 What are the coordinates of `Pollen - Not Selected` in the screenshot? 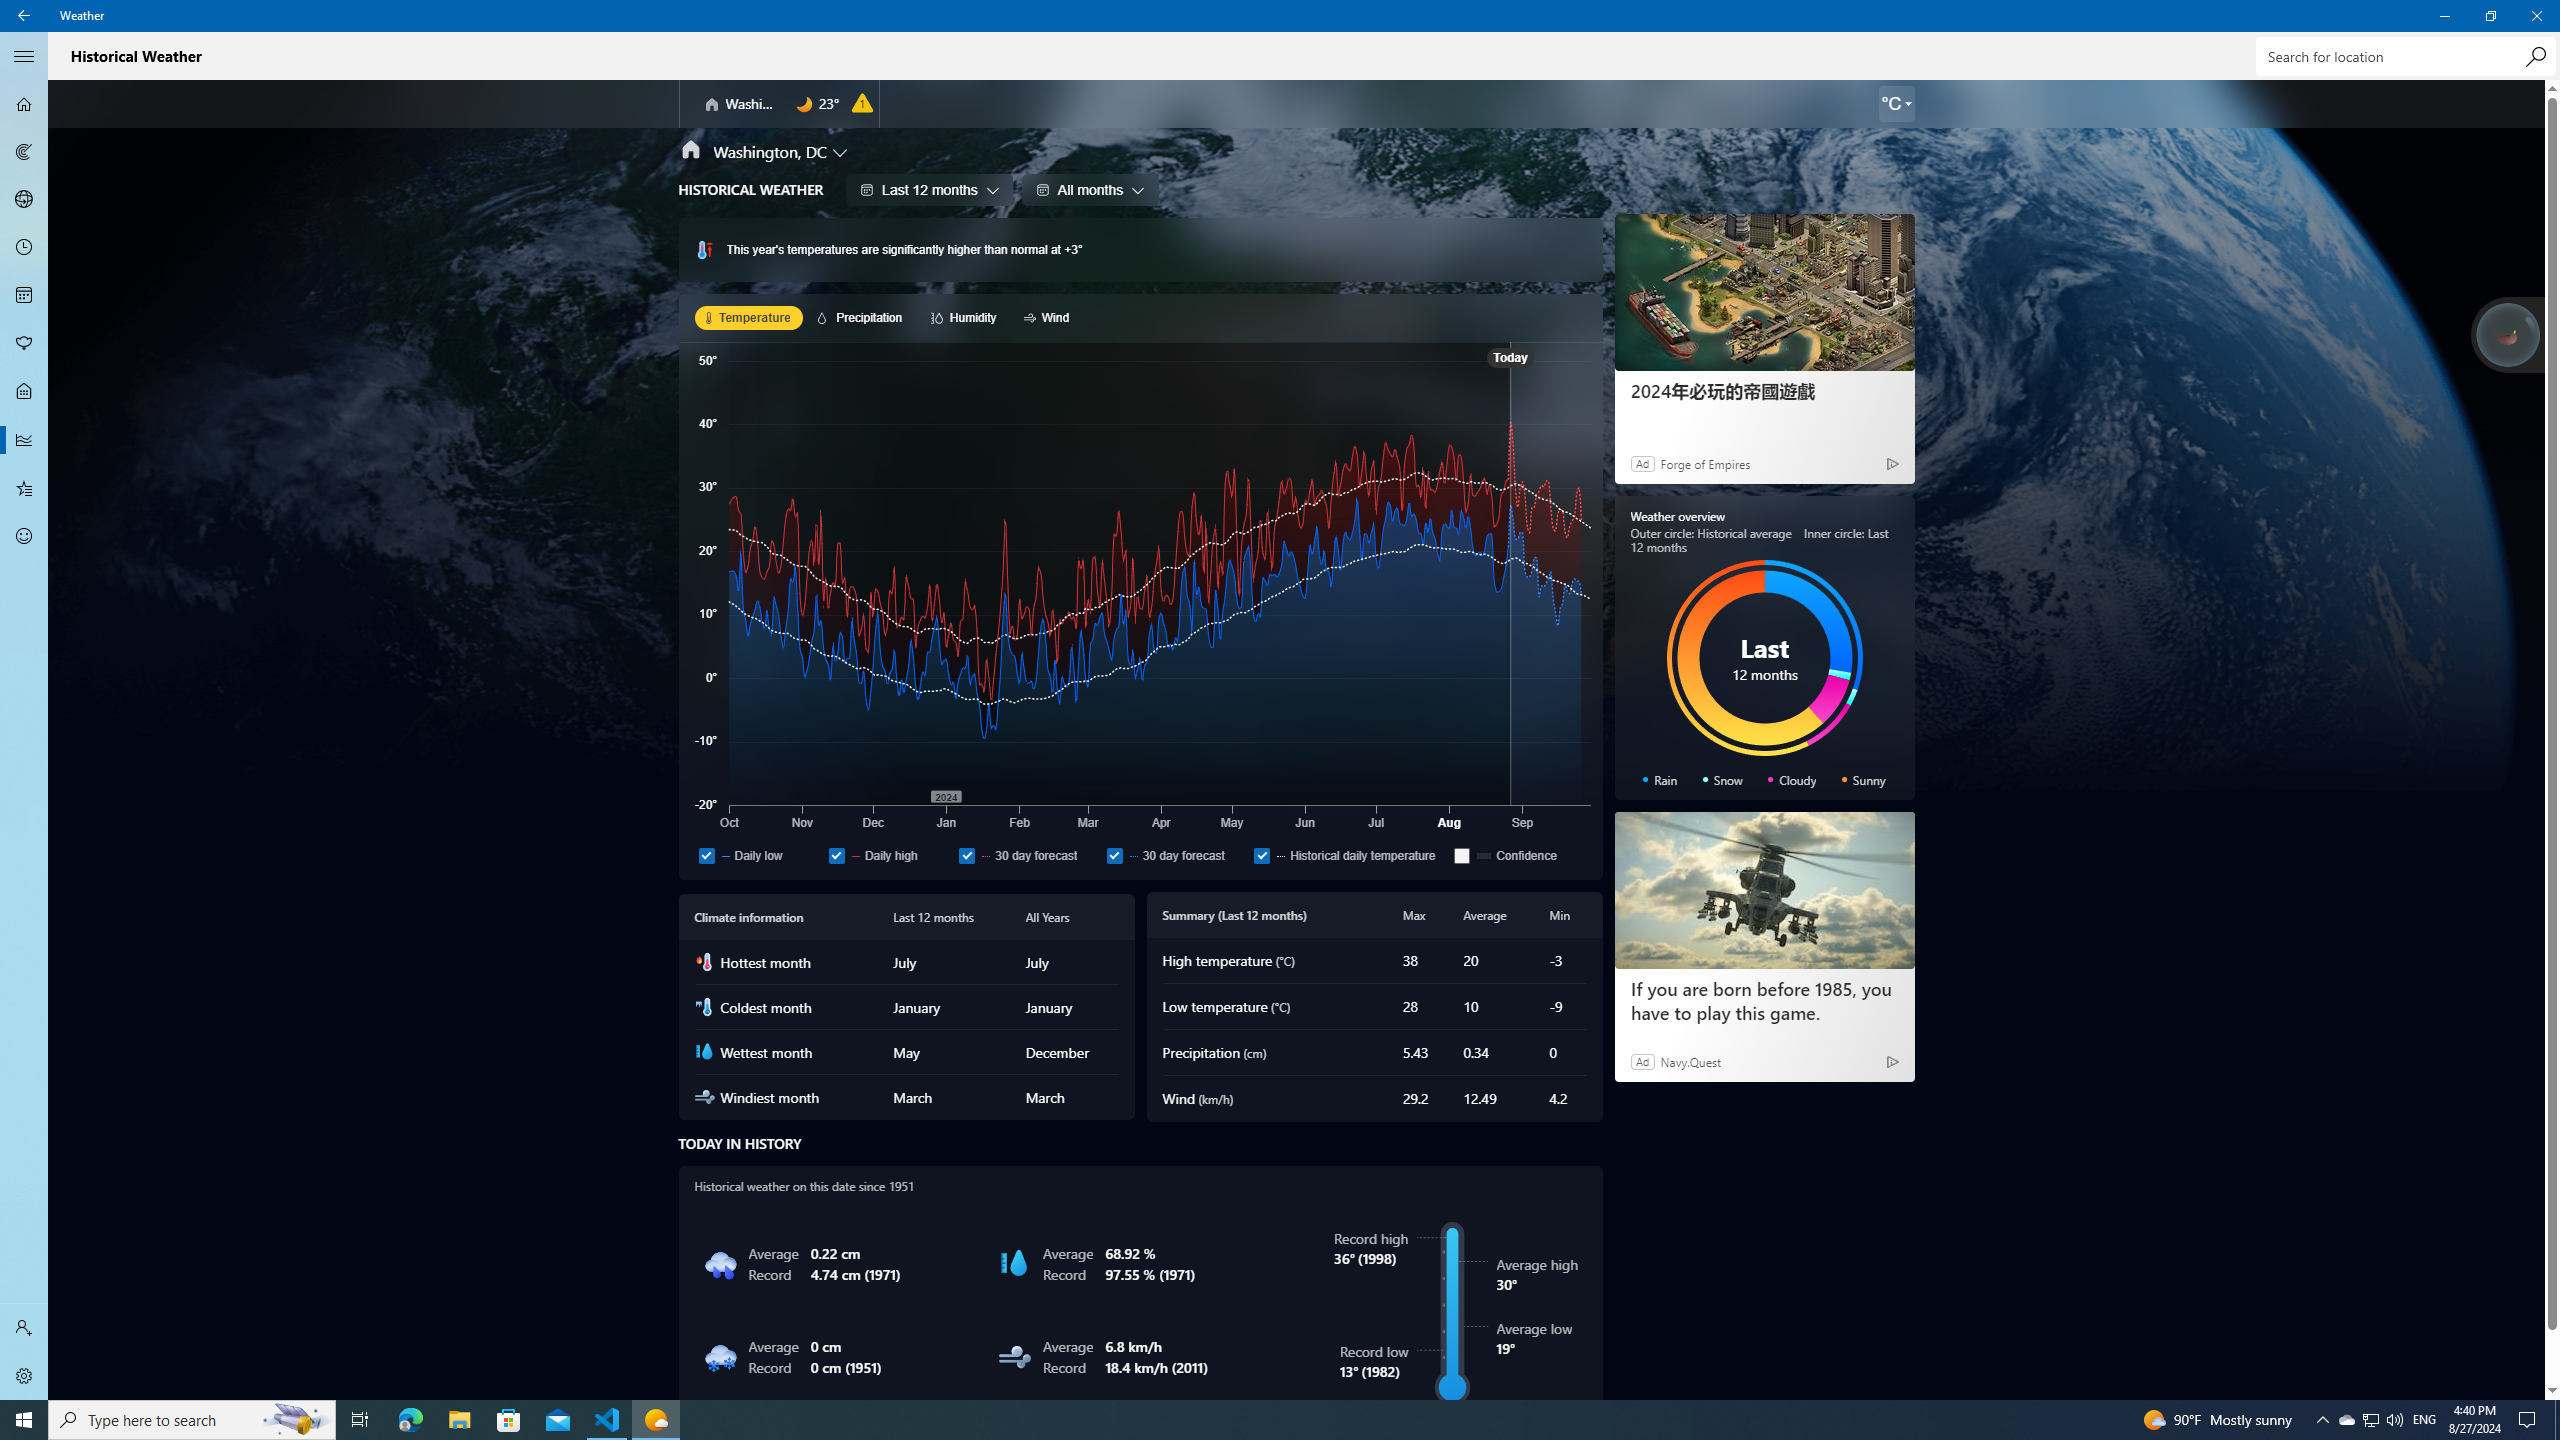 It's located at (24, 344).